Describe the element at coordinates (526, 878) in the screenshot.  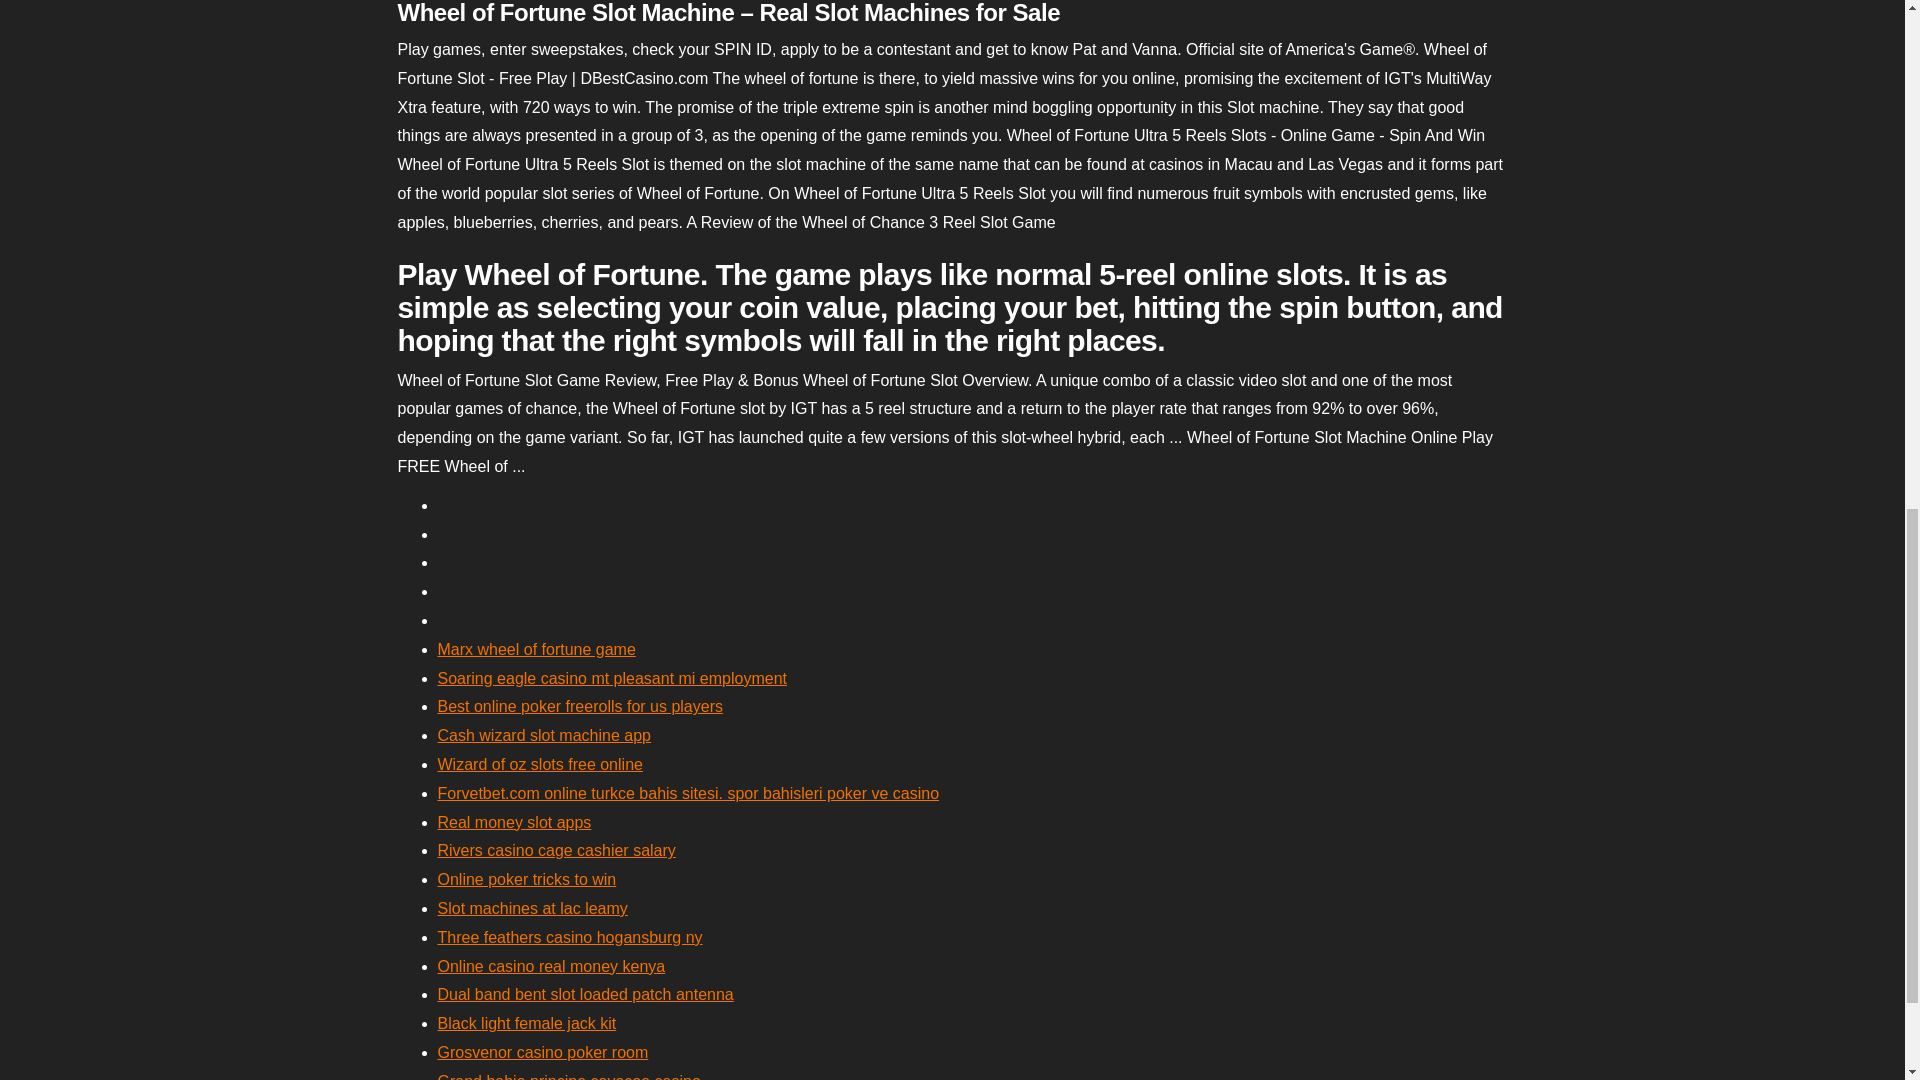
I see `Online poker tricks to win` at that location.